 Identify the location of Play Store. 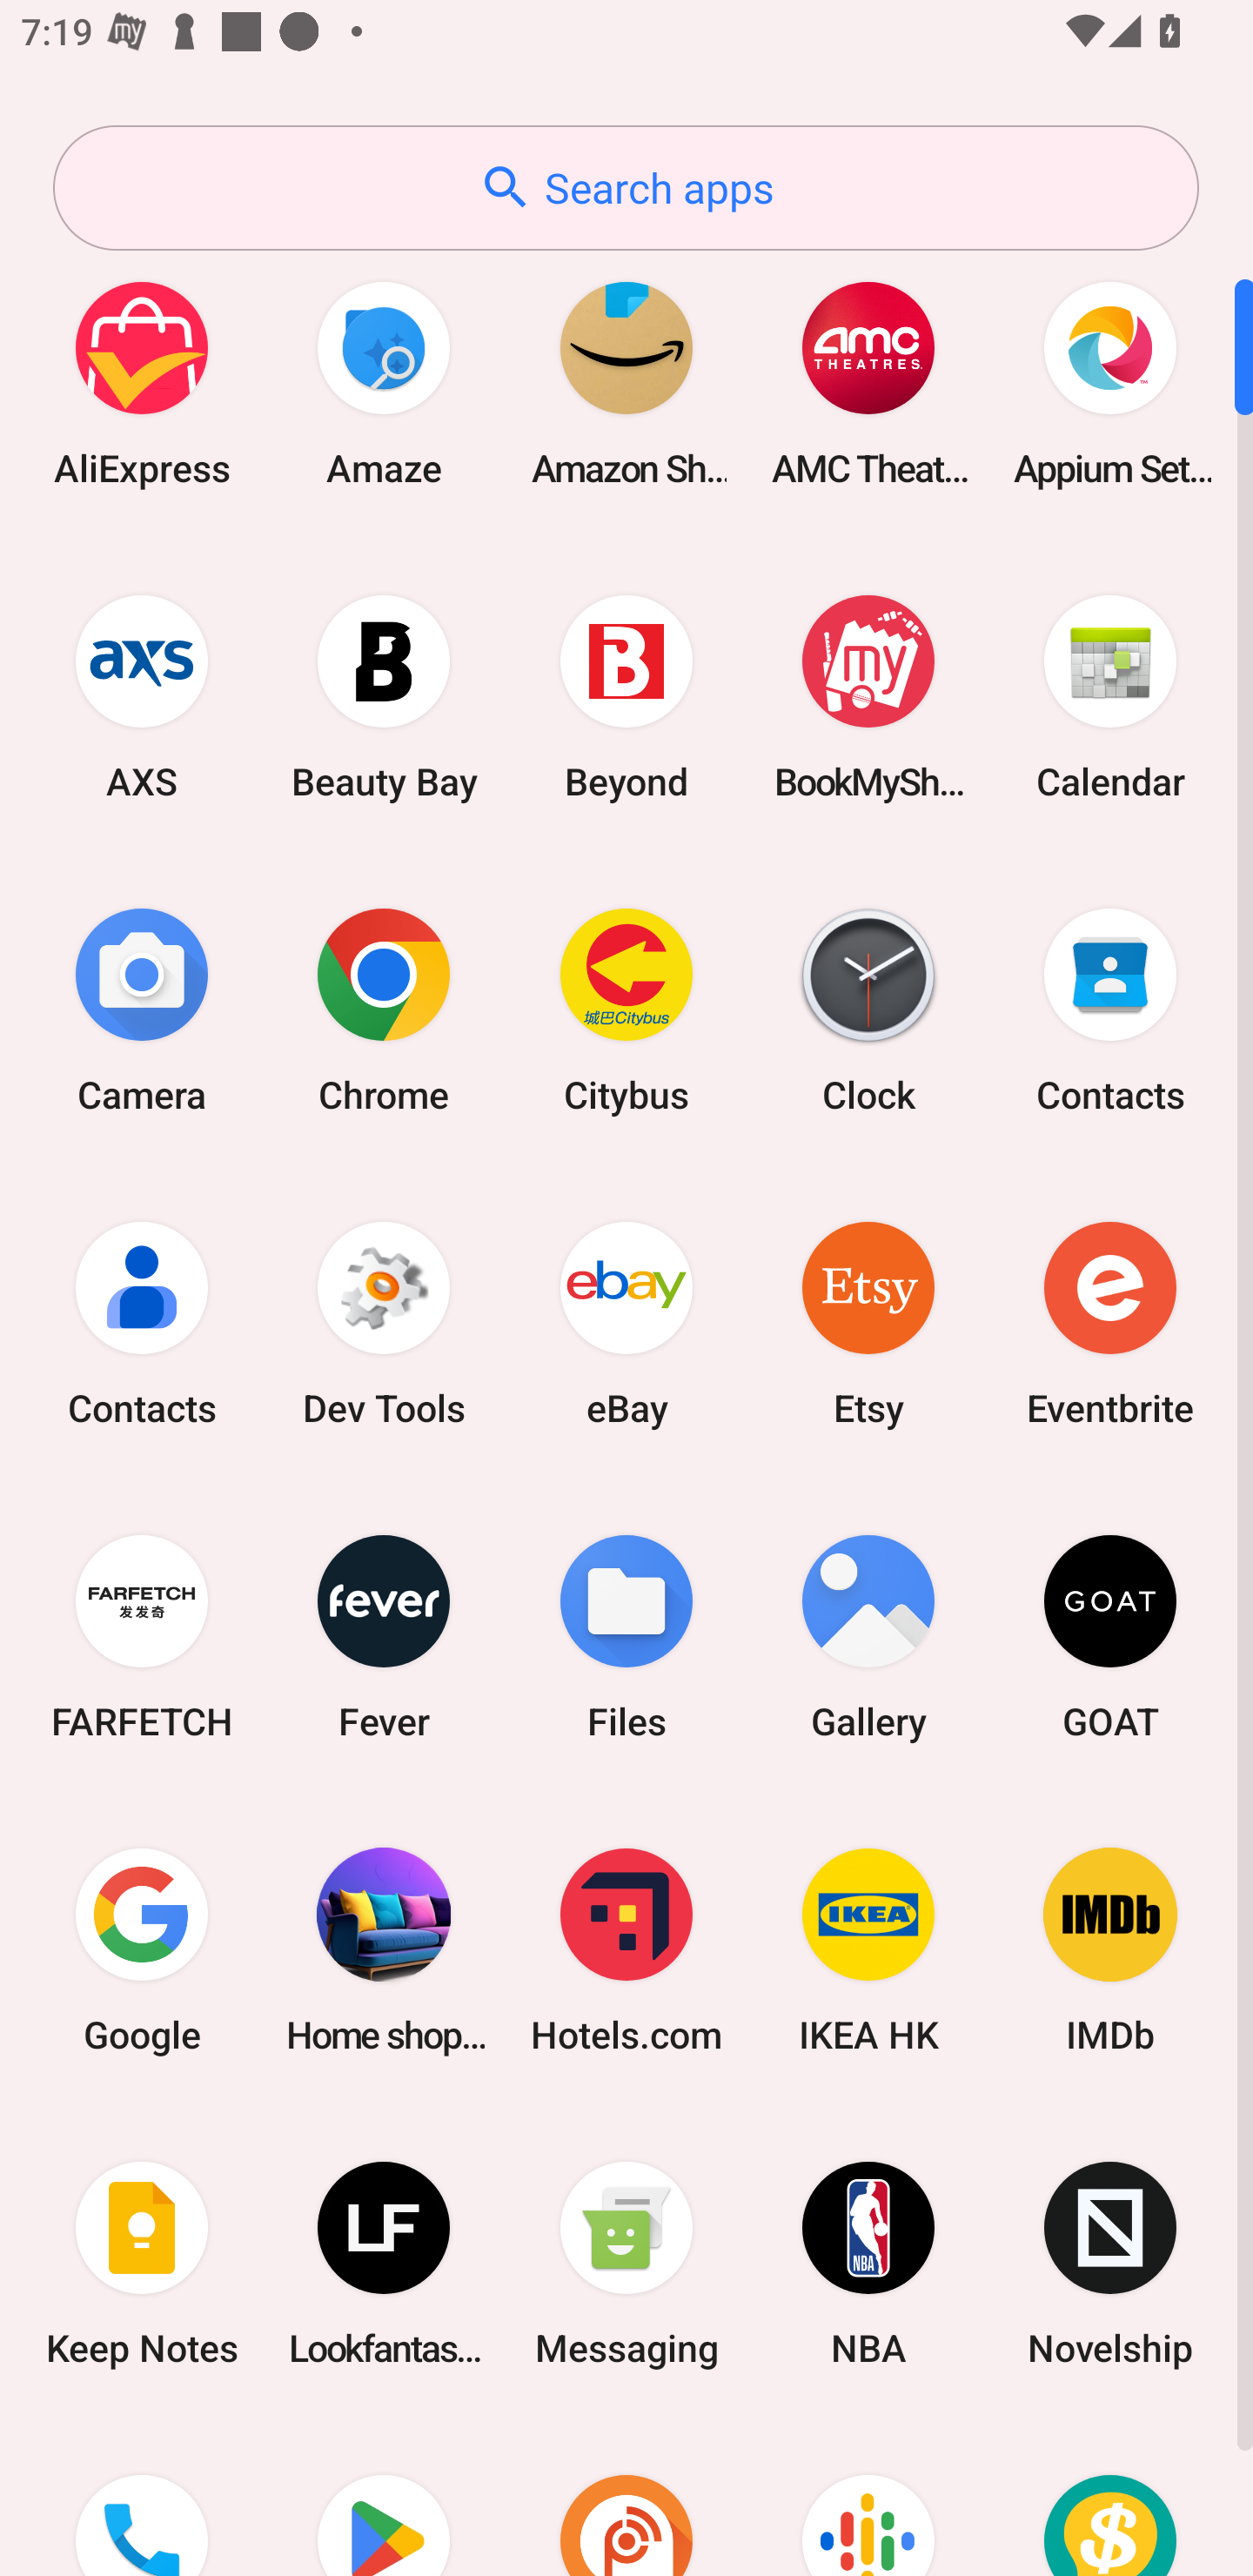
(384, 2499).